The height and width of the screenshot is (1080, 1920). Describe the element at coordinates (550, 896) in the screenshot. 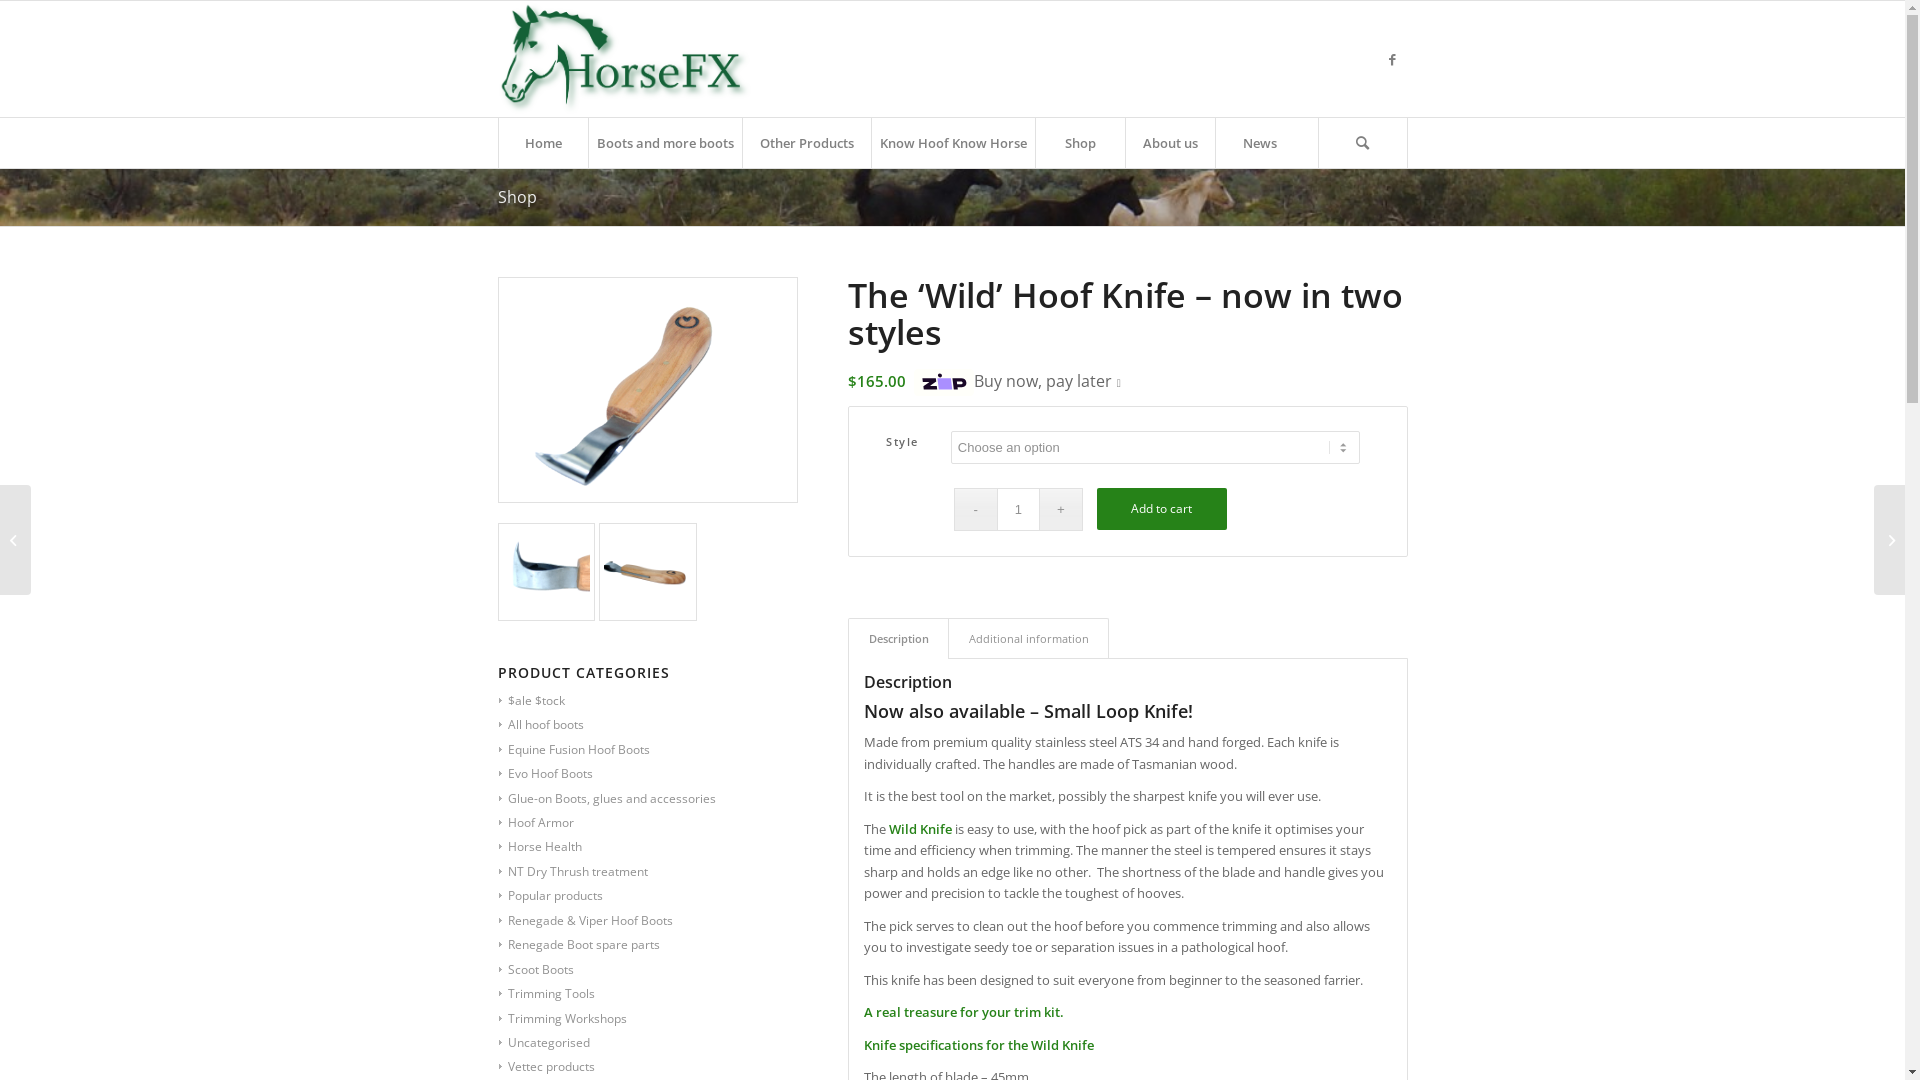

I see `Popular products` at that location.